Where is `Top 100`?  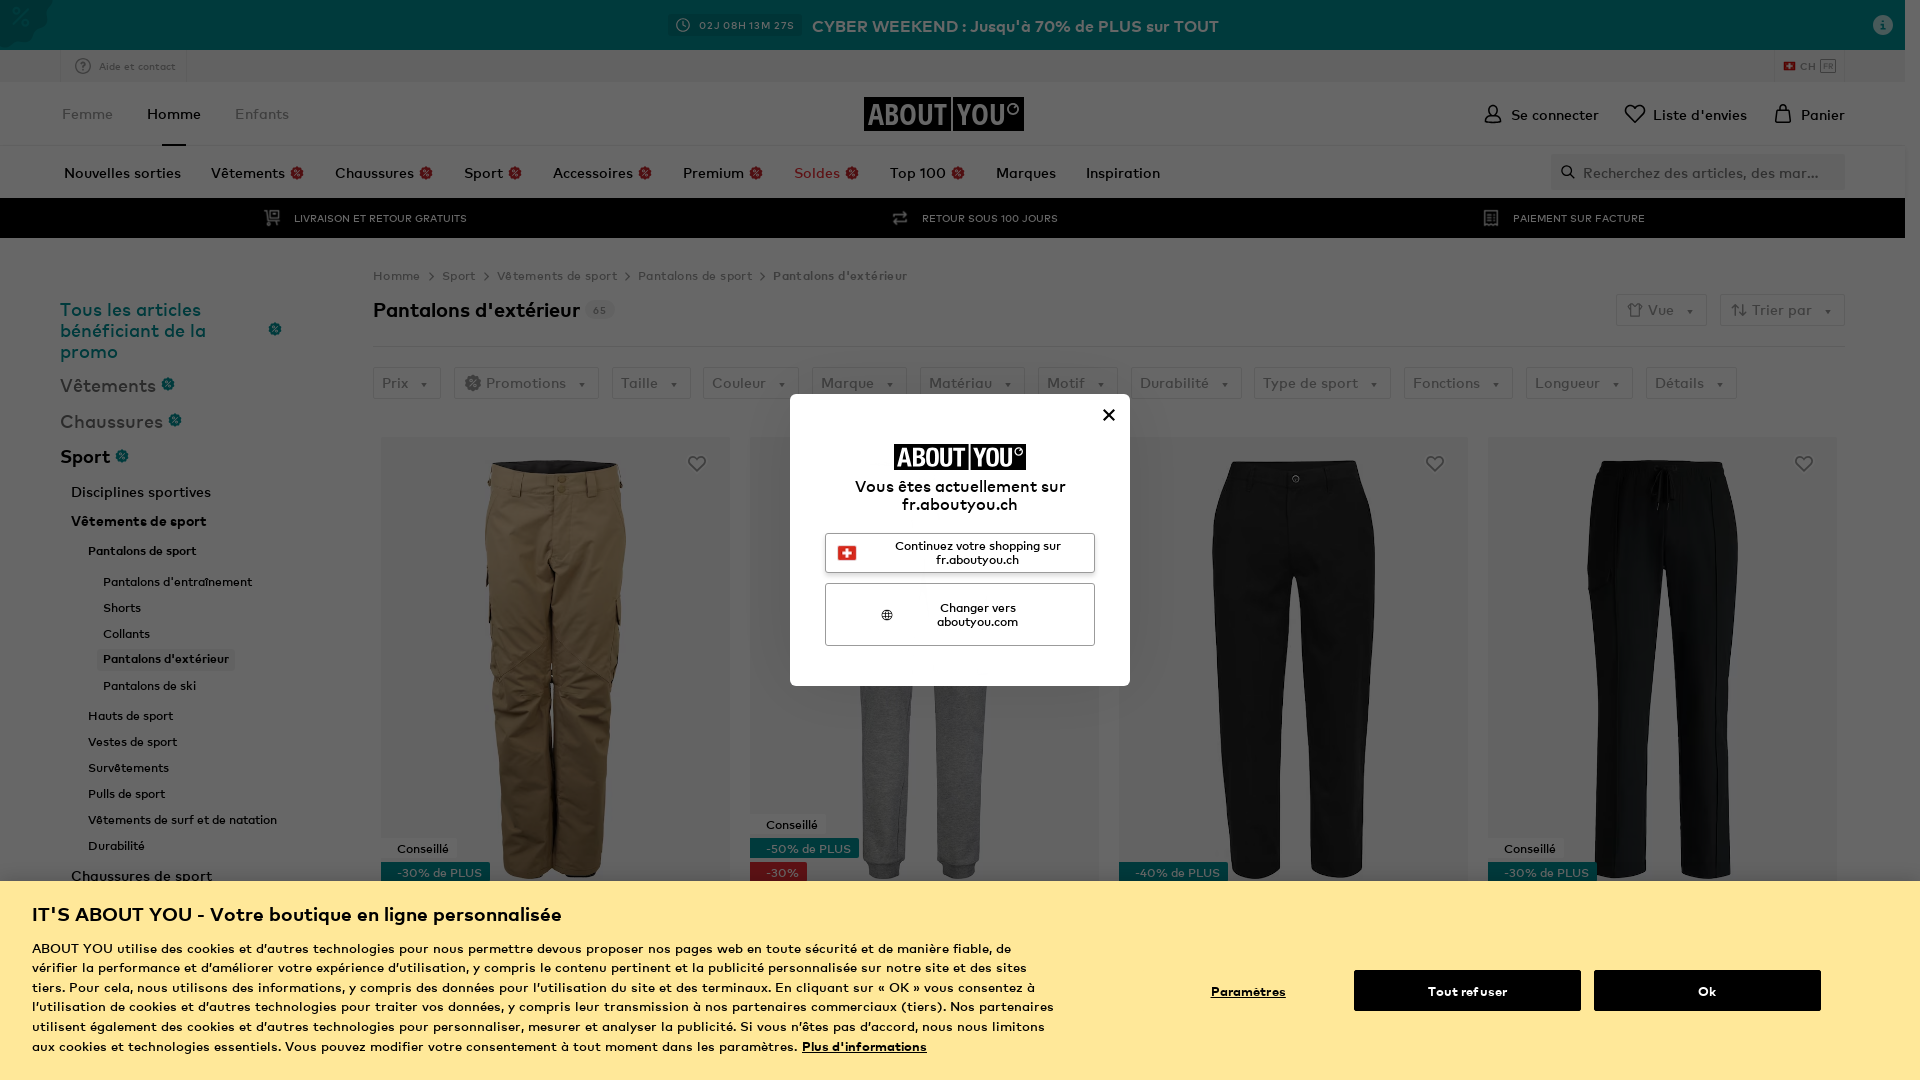
Top 100 is located at coordinates (928, 172).